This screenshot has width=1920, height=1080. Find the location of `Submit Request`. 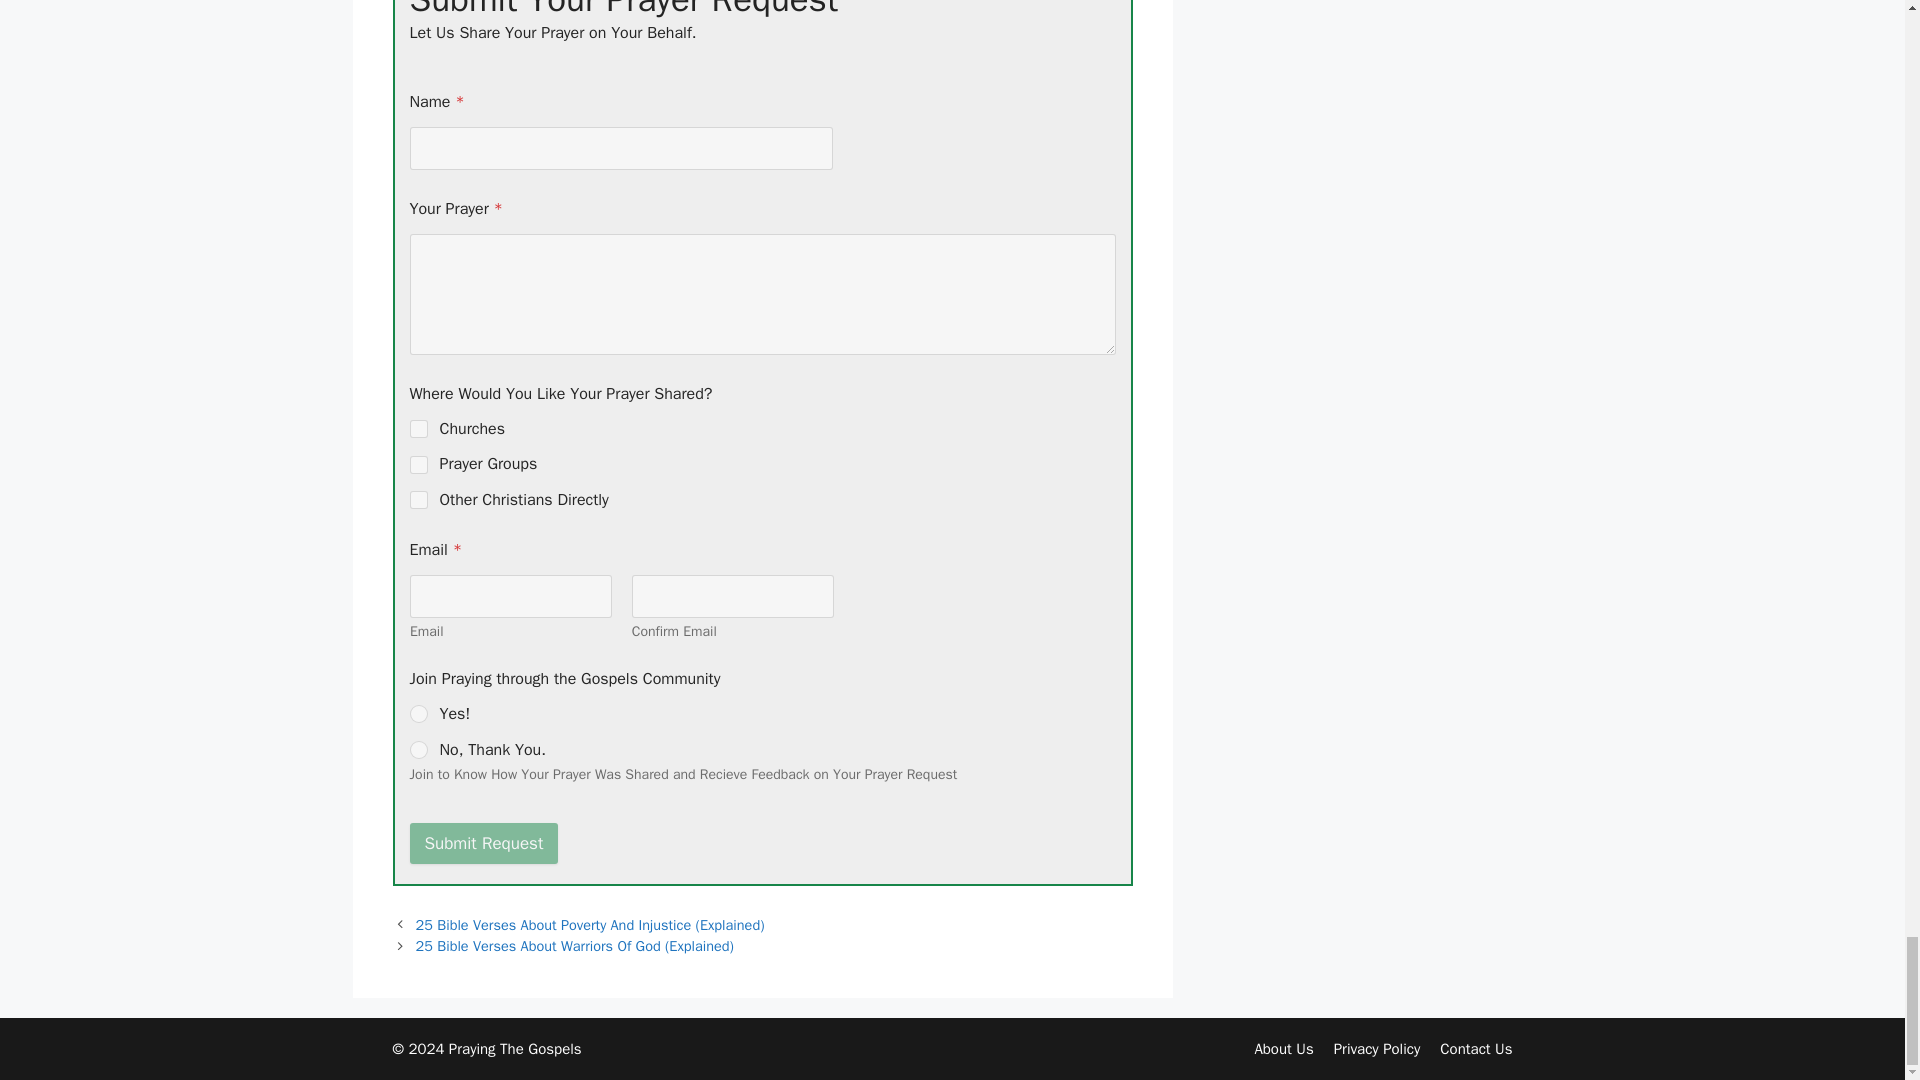

Submit Request is located at coordinates (484, 843).